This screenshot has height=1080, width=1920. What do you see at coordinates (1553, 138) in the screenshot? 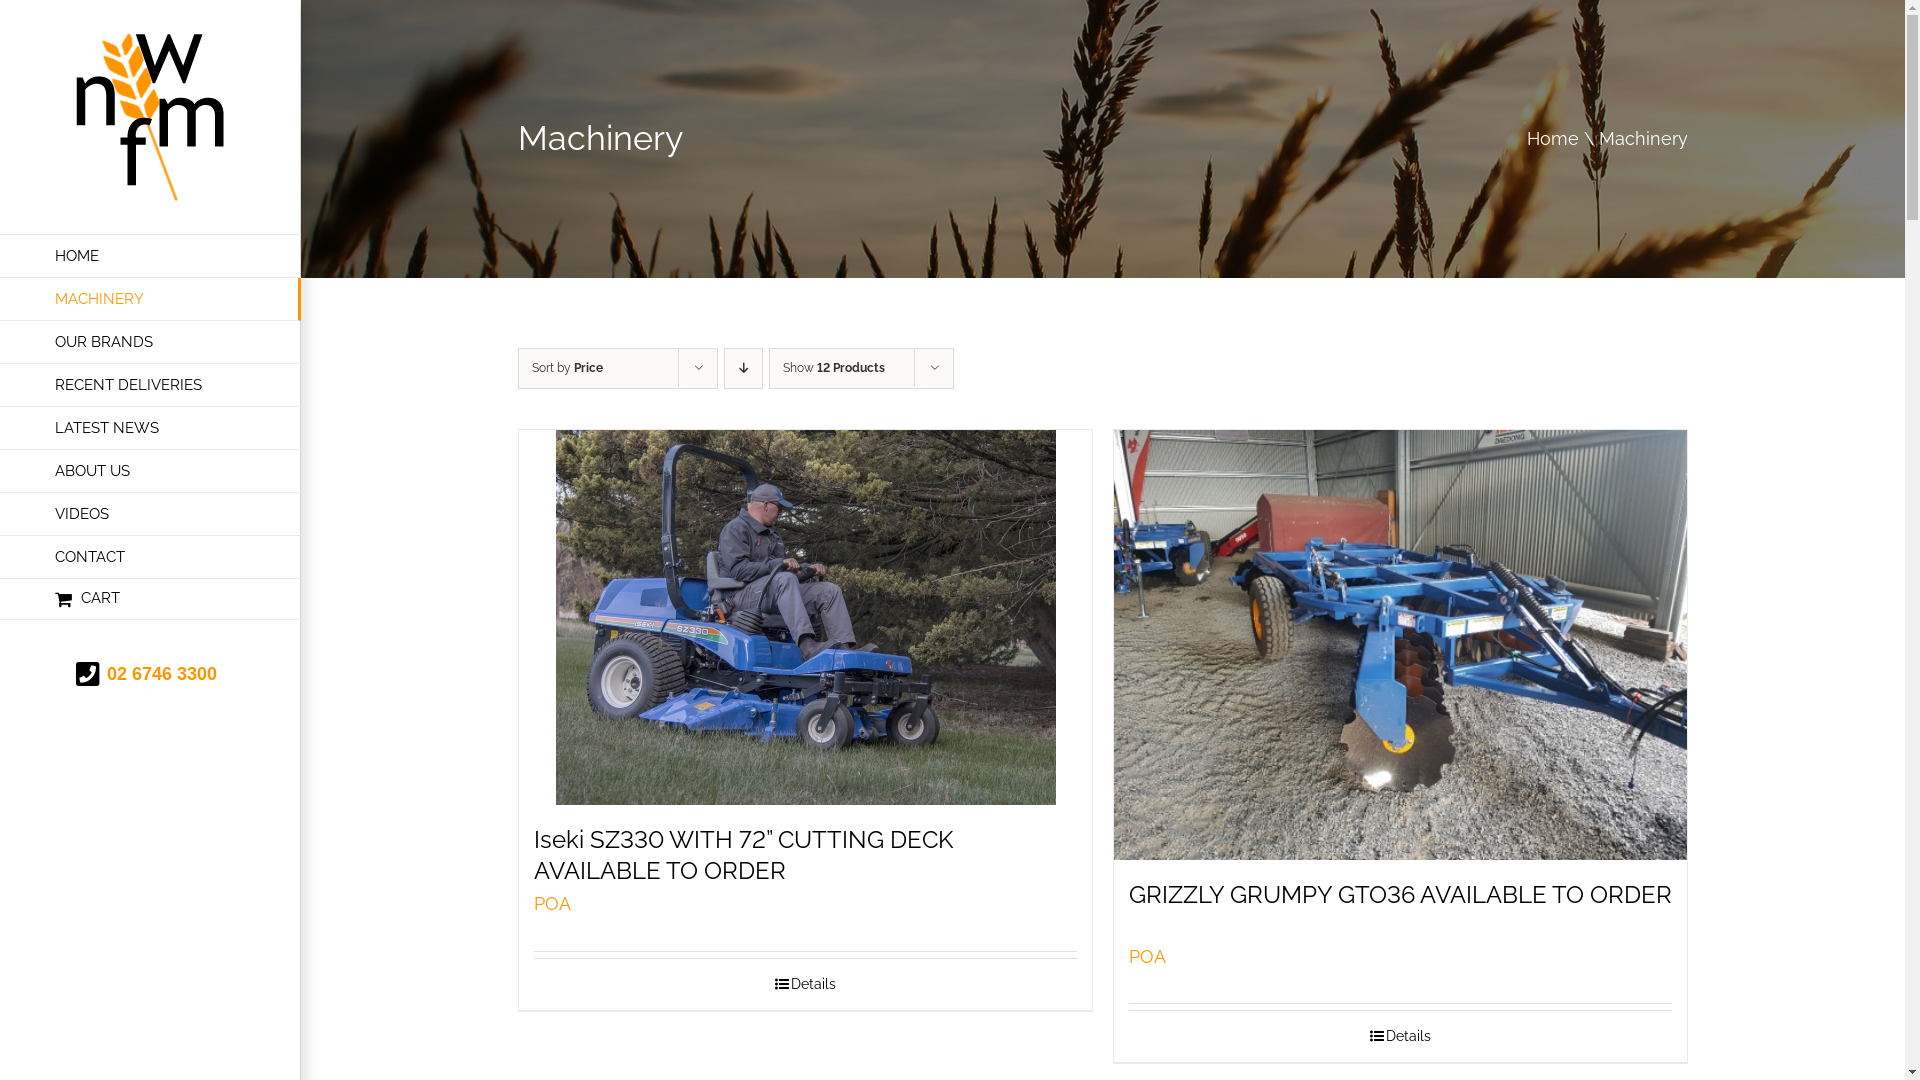
I see `Home` at bounding box center [1553, 138].